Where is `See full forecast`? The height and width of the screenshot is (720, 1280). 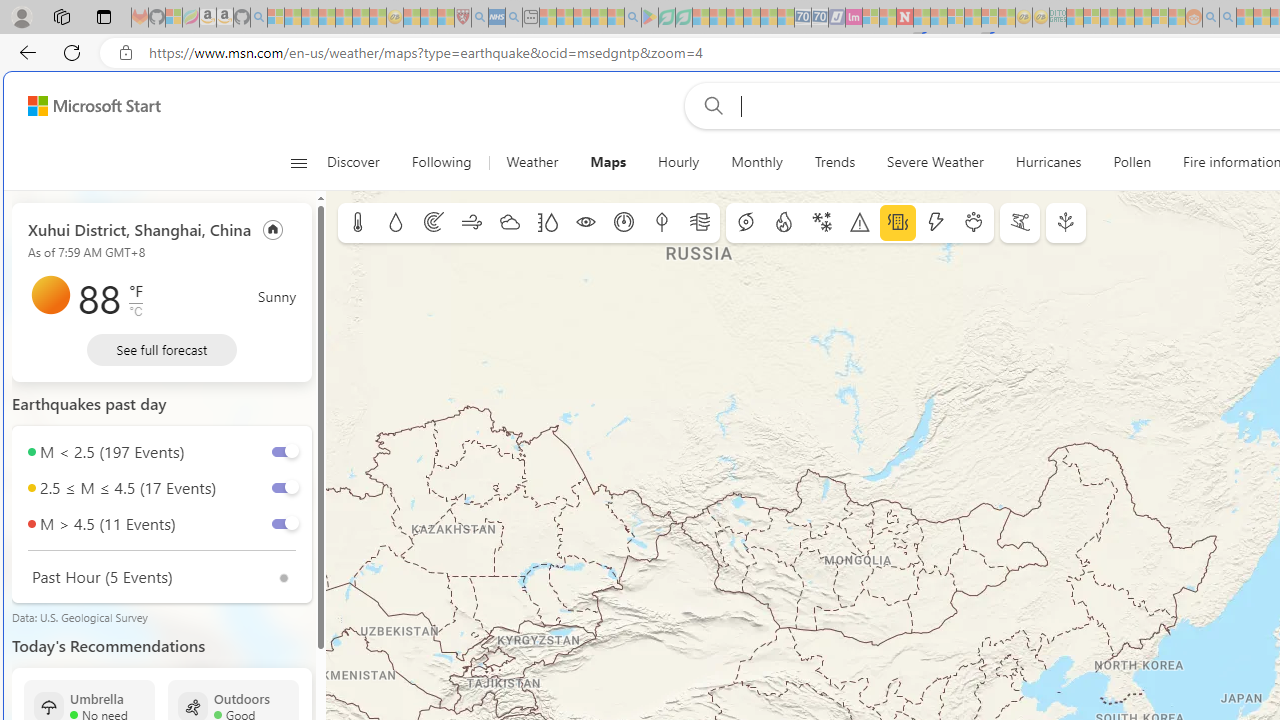
See full forecast is located at coordinates (162, 350).